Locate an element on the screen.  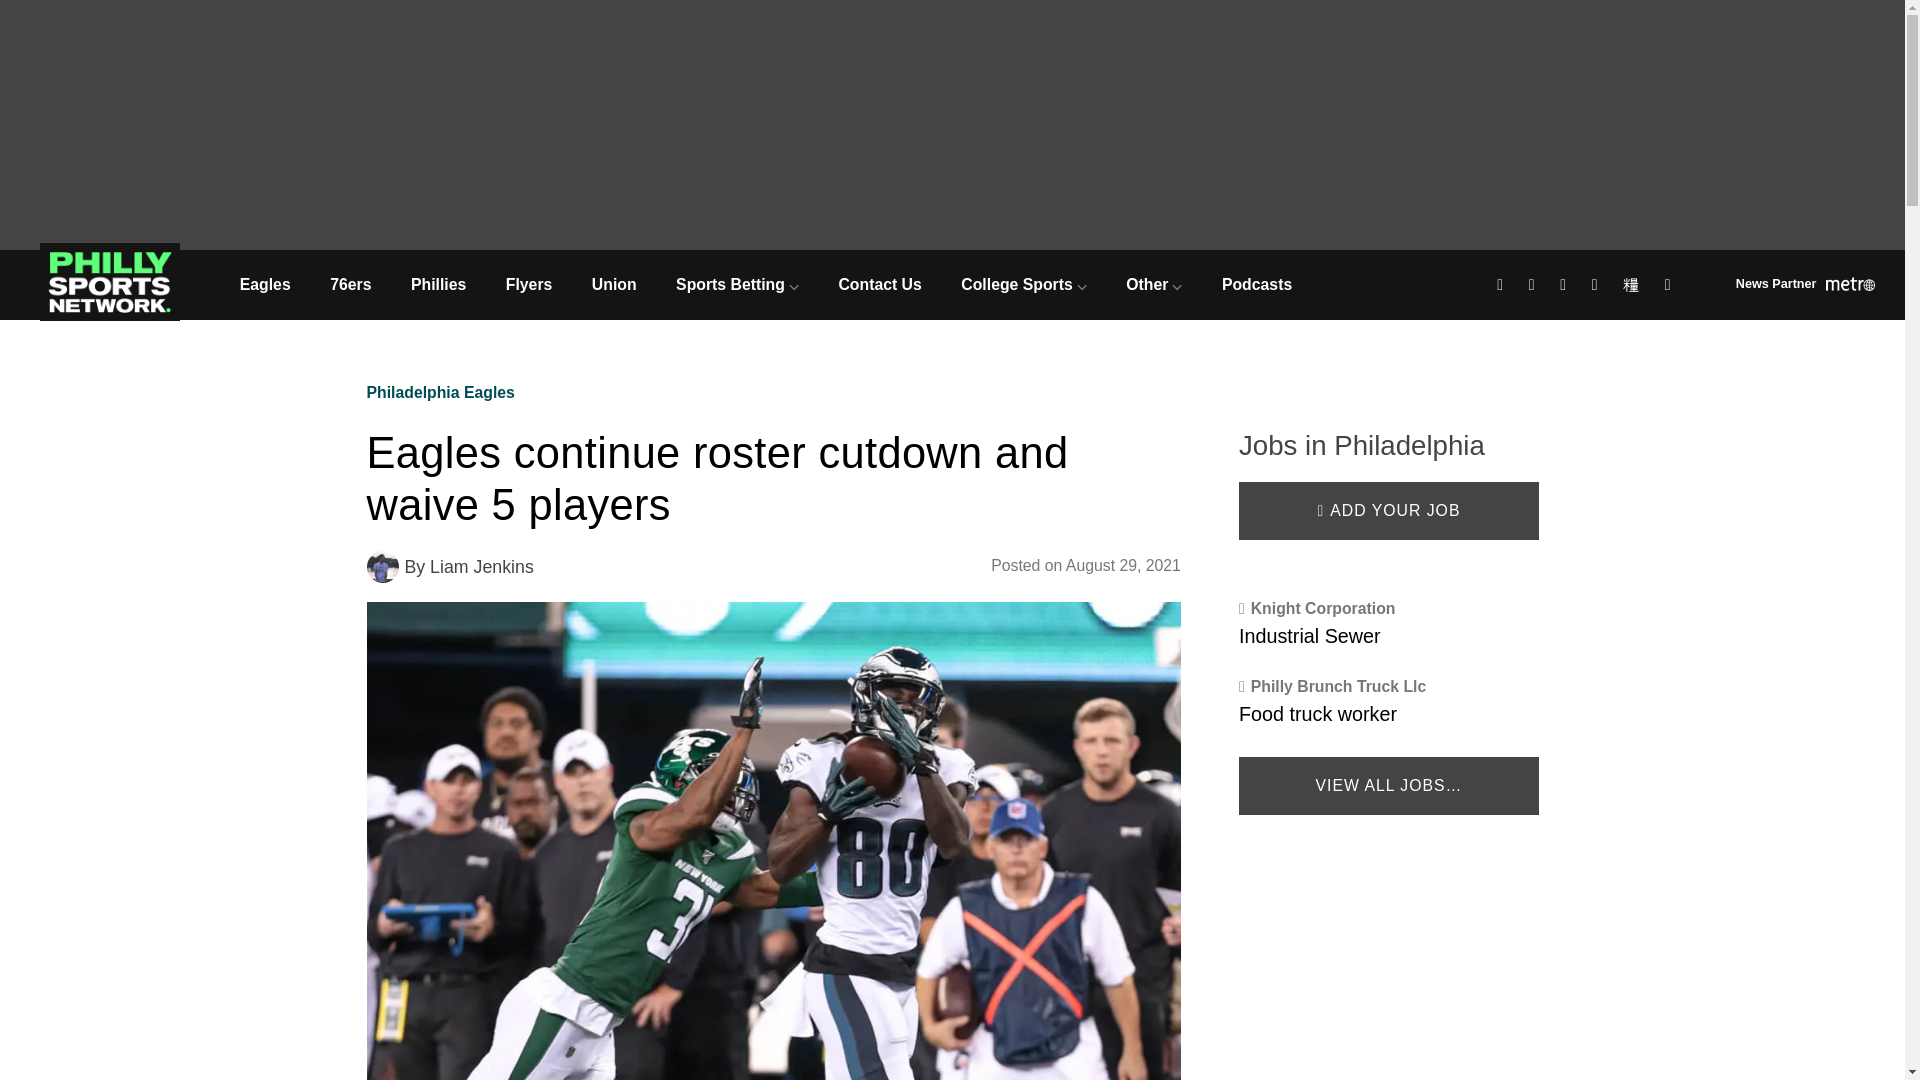
Phillies is located at coordinates (438, 284).